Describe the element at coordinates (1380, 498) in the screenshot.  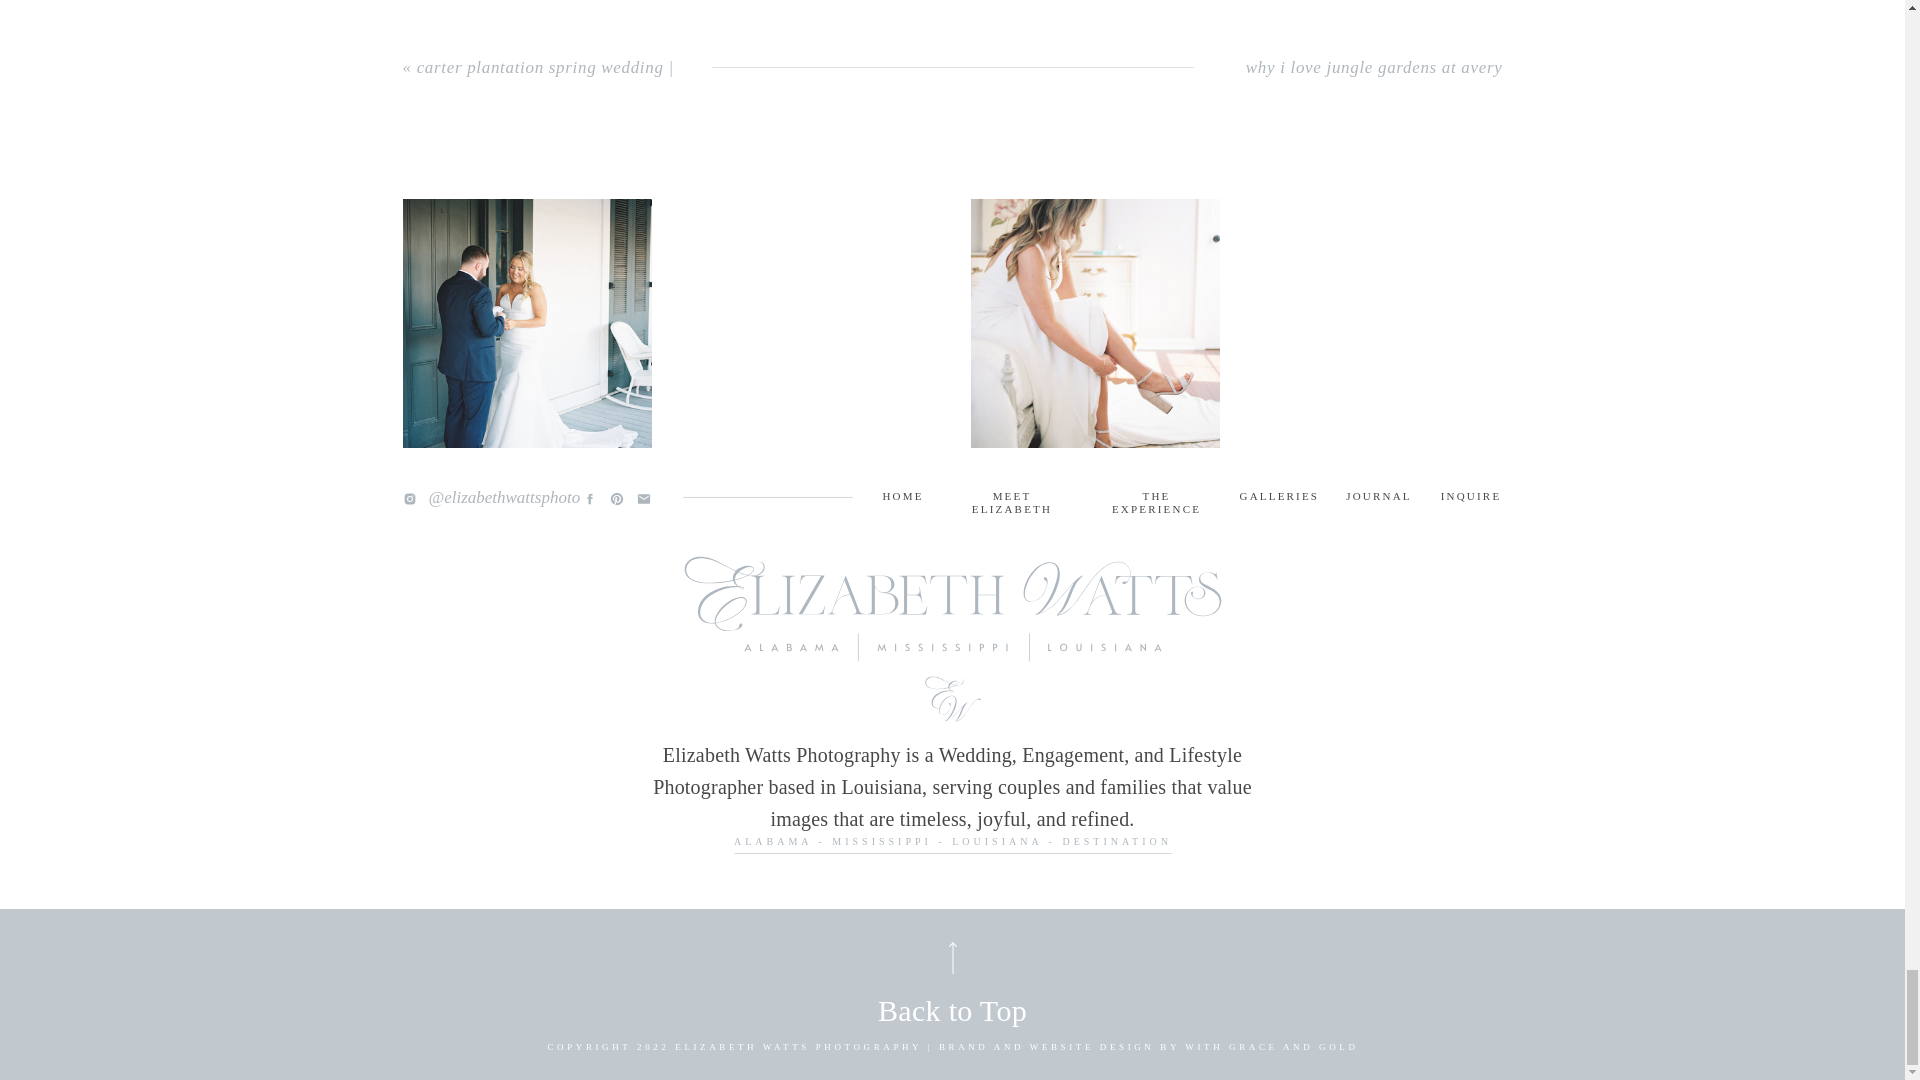
I see `JOURNAL` at that location.